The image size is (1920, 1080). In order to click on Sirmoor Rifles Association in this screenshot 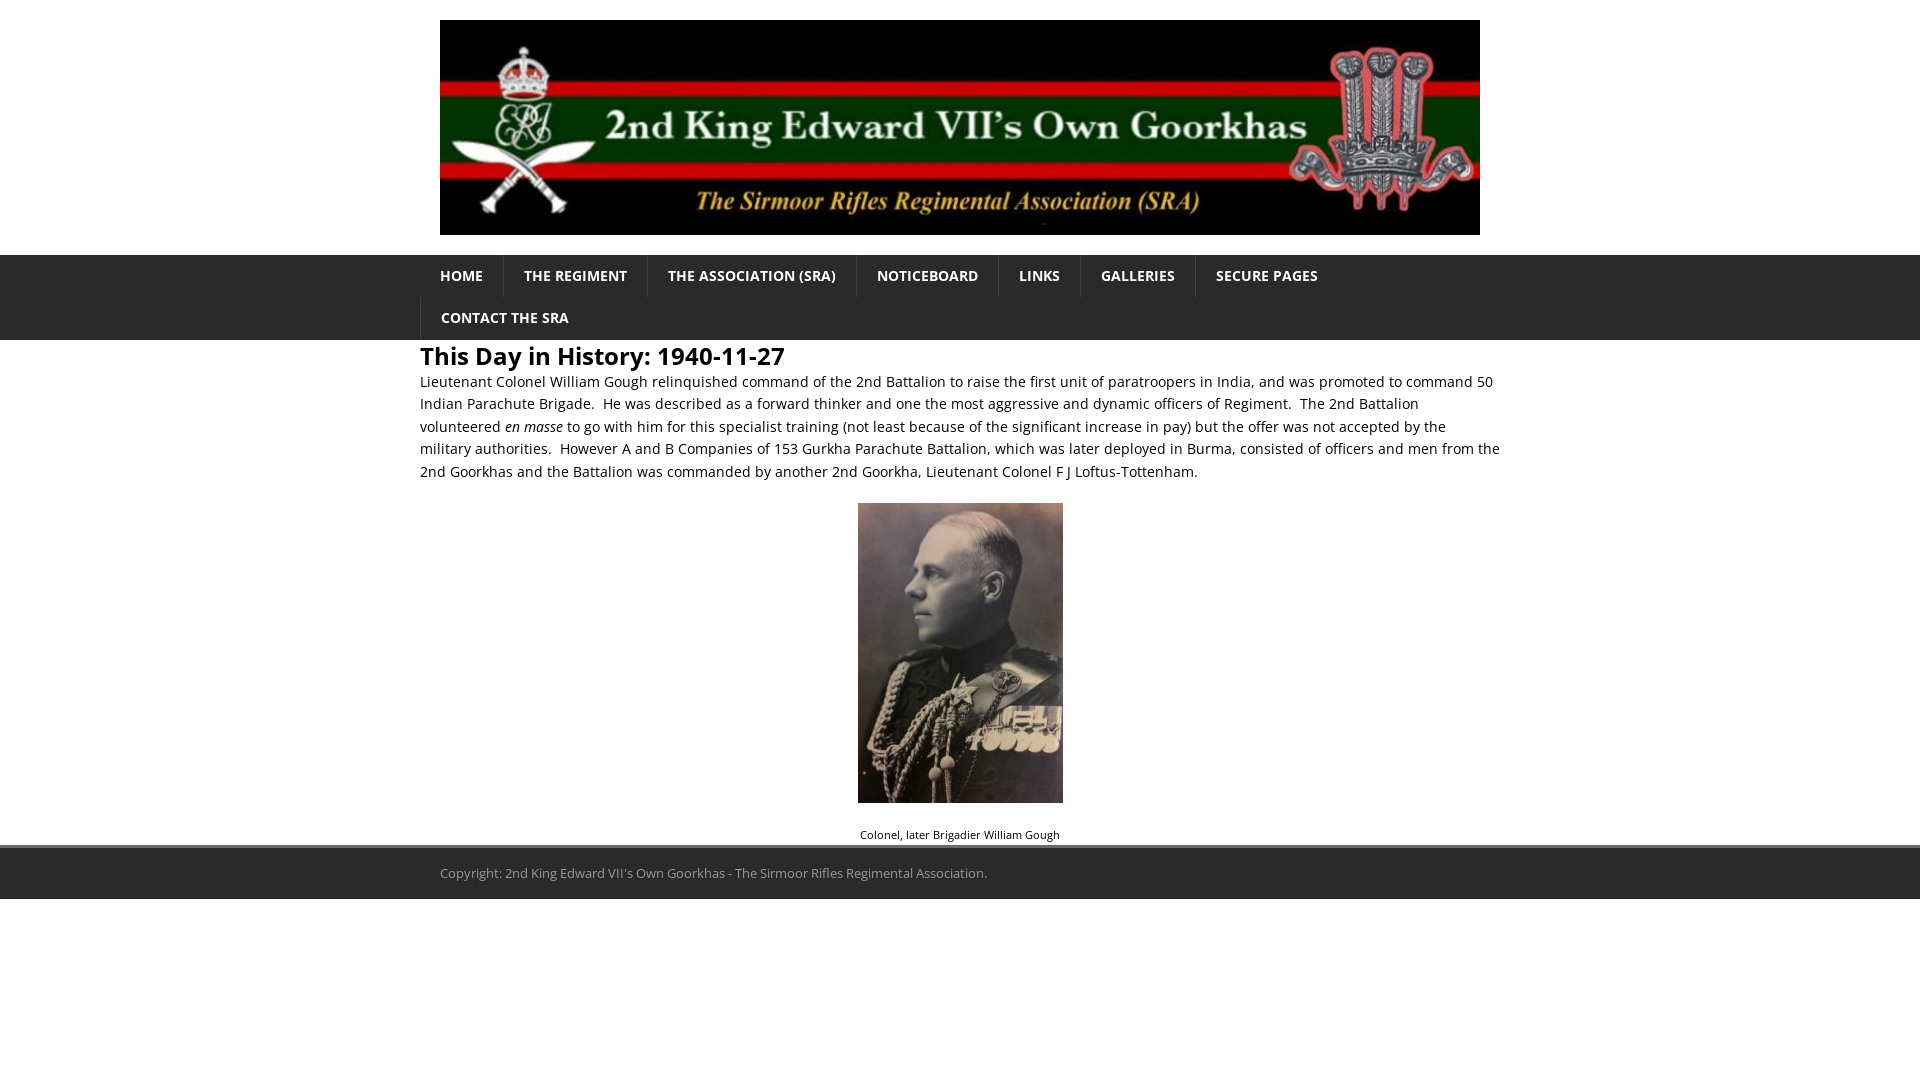, I will do `click(960, 128)`.